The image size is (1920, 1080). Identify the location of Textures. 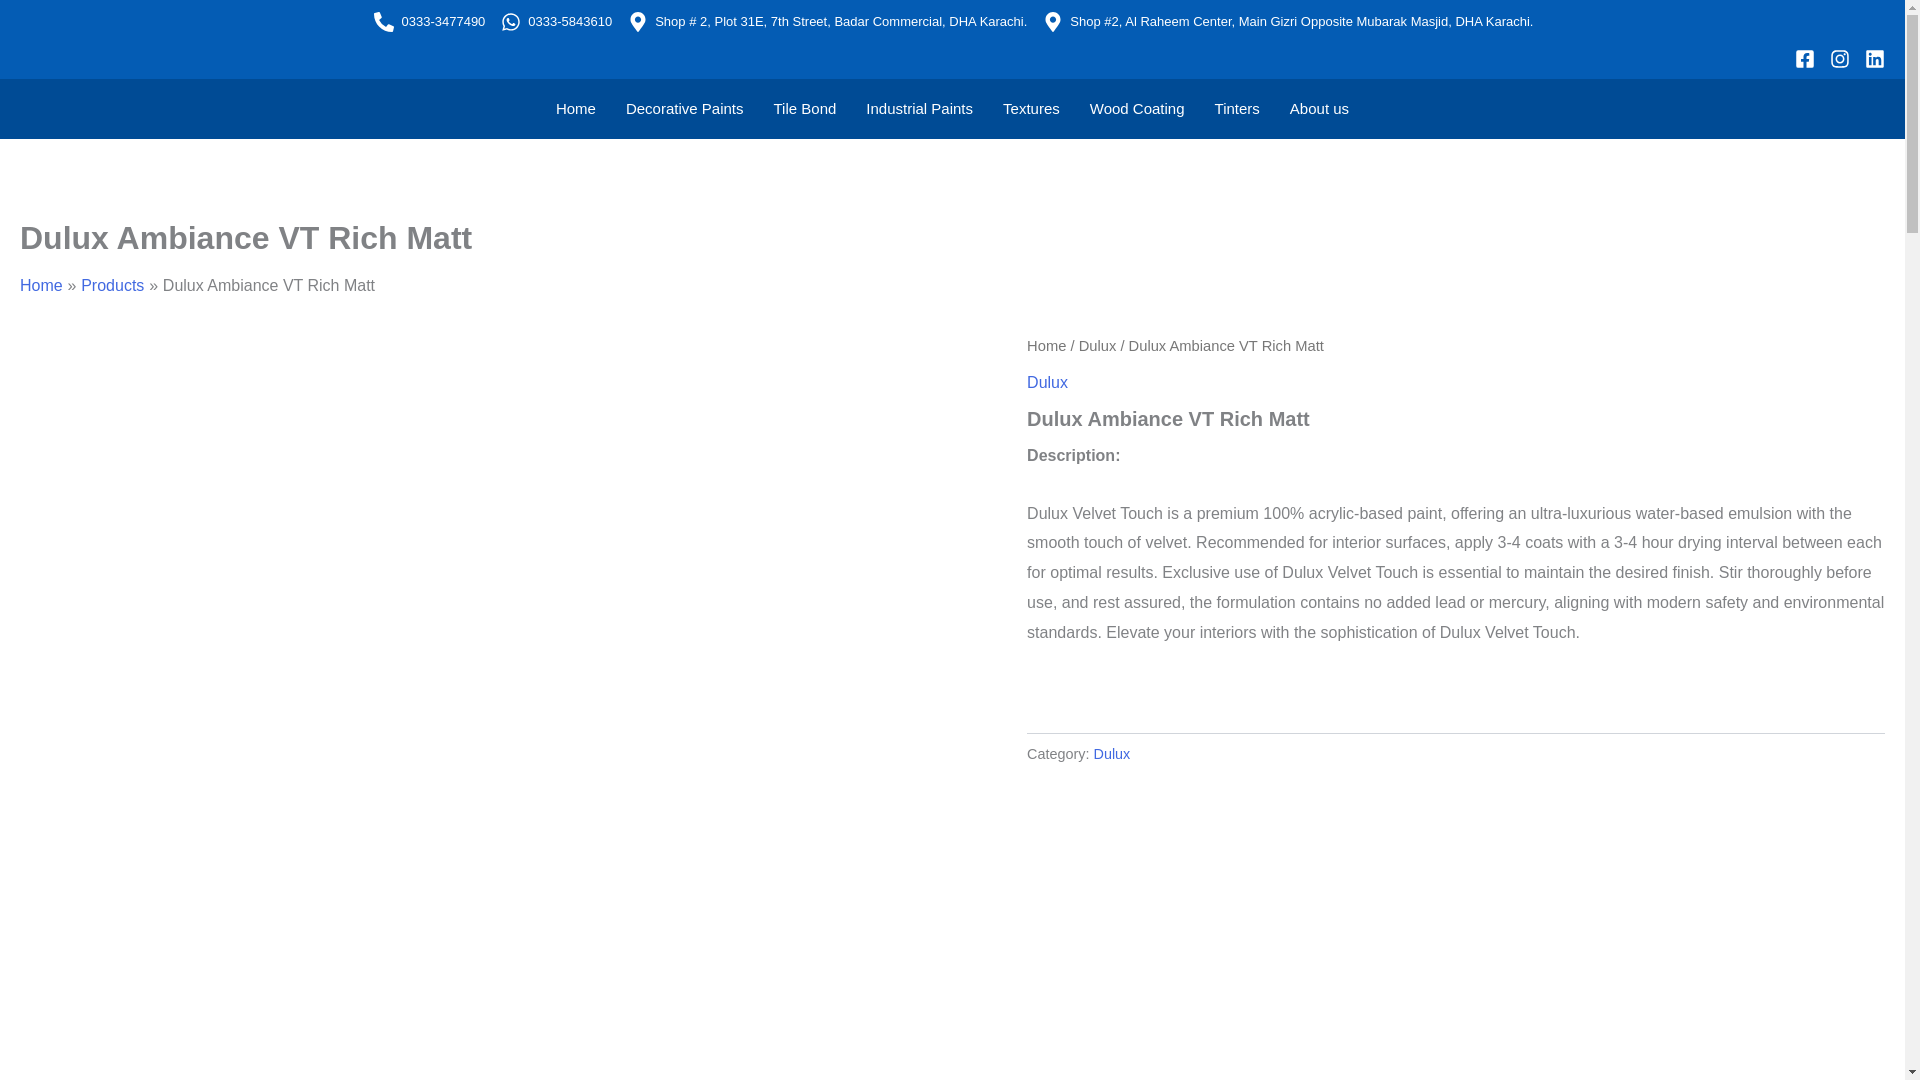
(1032, 108).